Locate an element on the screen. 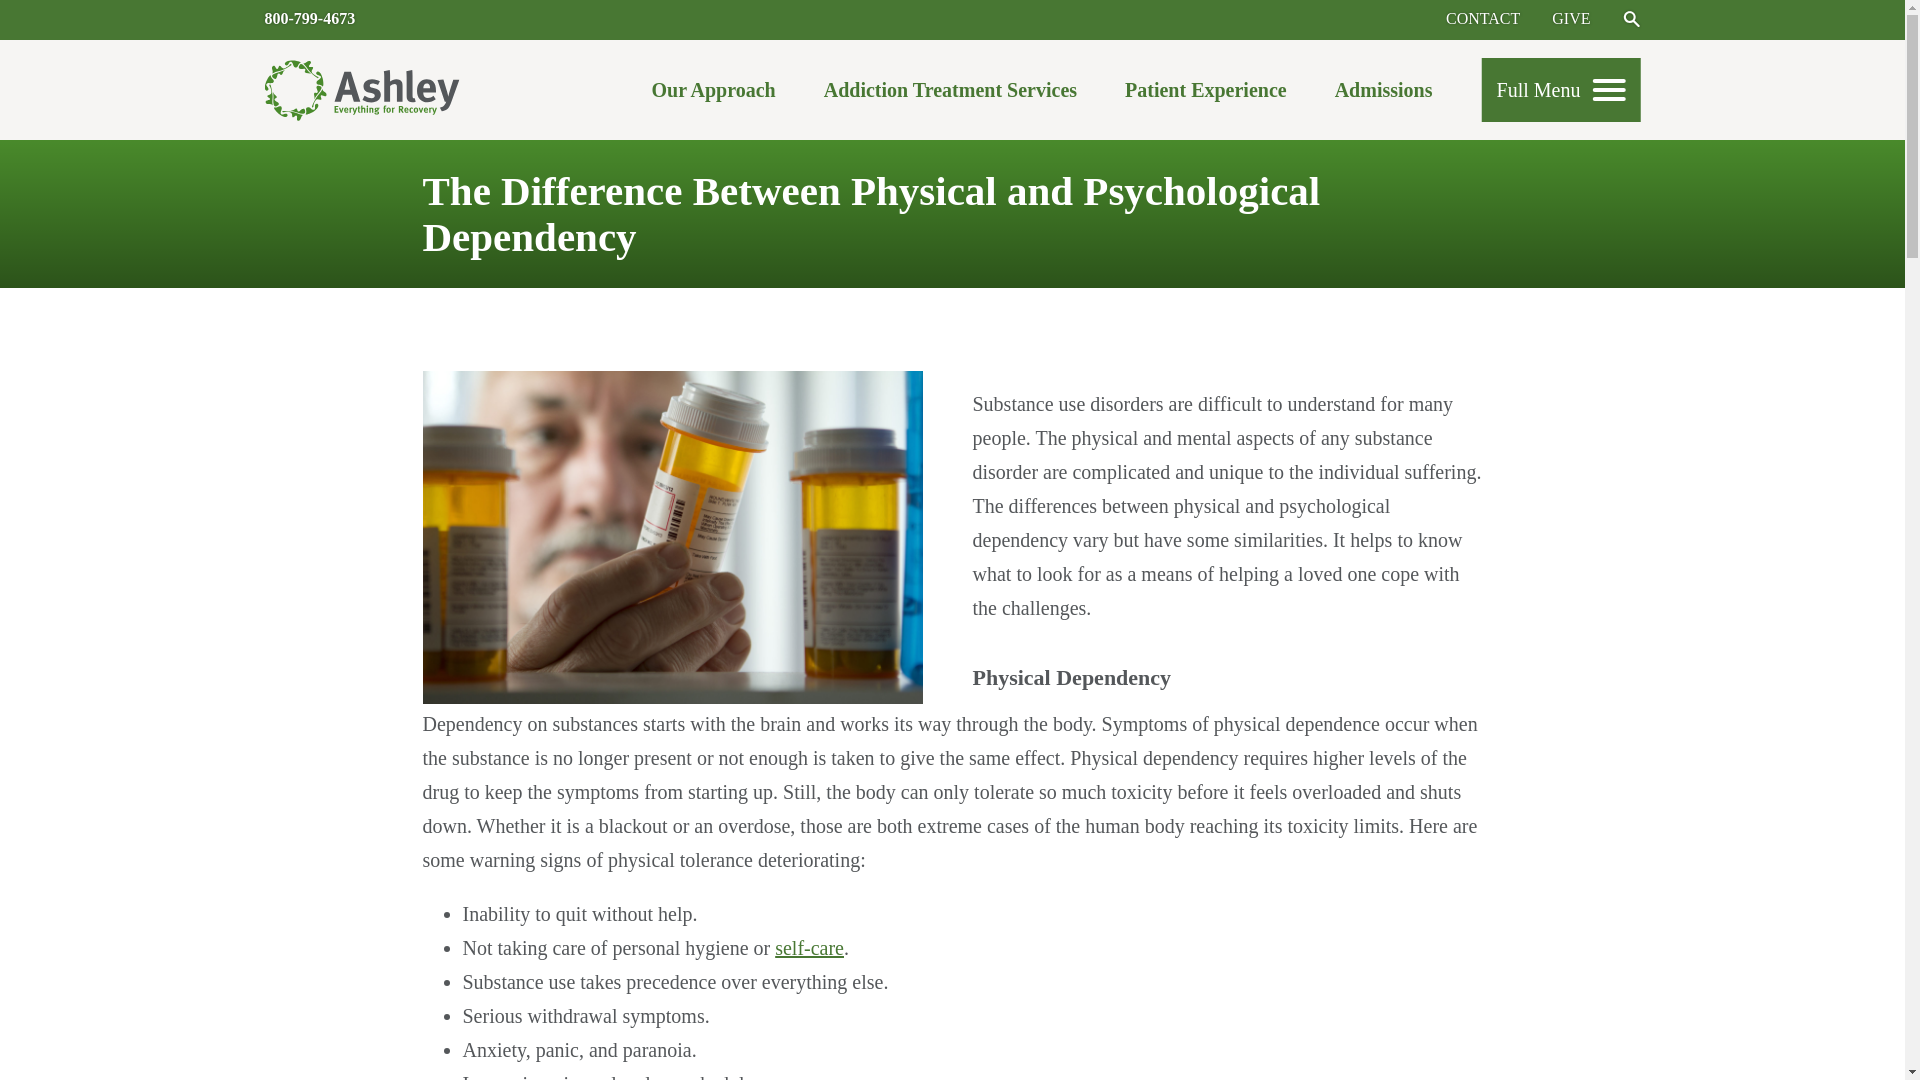 This screenshot has width=1920, height=1080. Search is located at coordinates (1630, 18).